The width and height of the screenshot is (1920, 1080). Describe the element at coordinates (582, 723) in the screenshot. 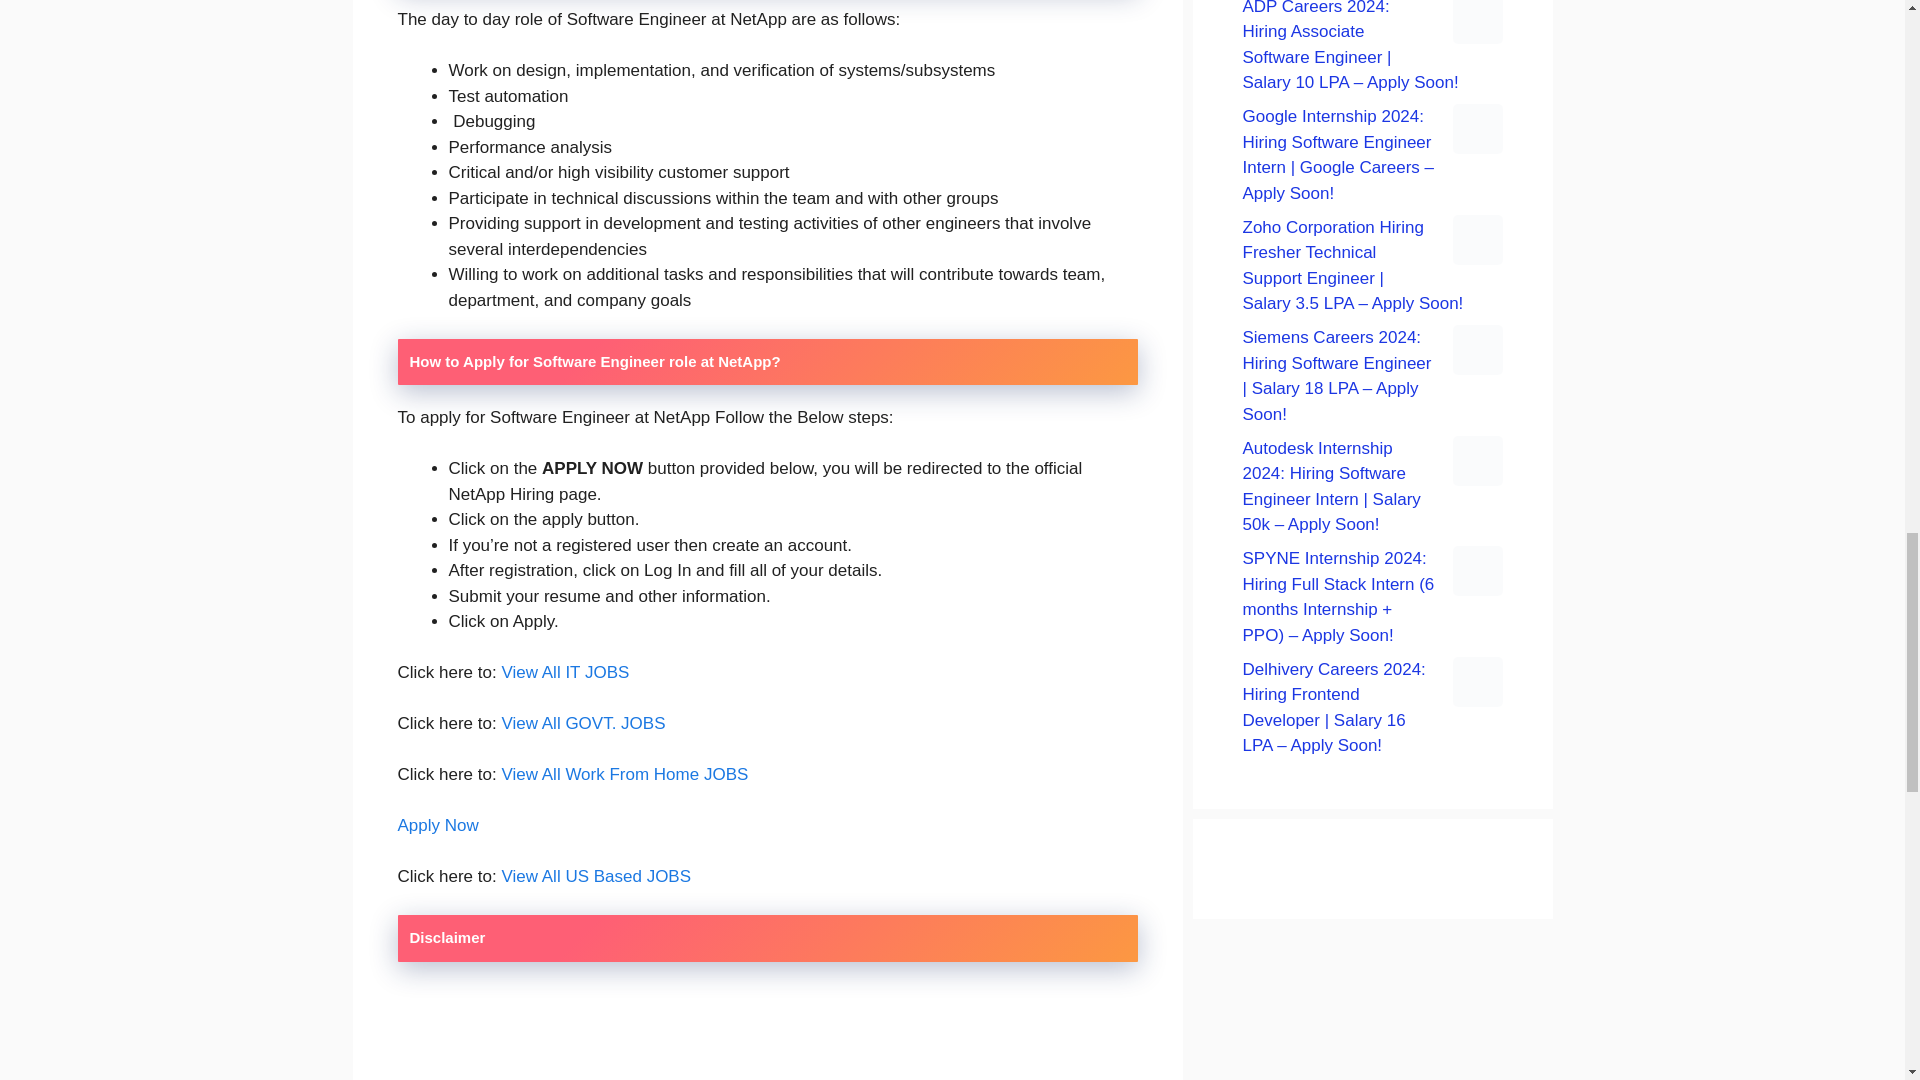

I see `View All GOVT. JOBS` at that location.